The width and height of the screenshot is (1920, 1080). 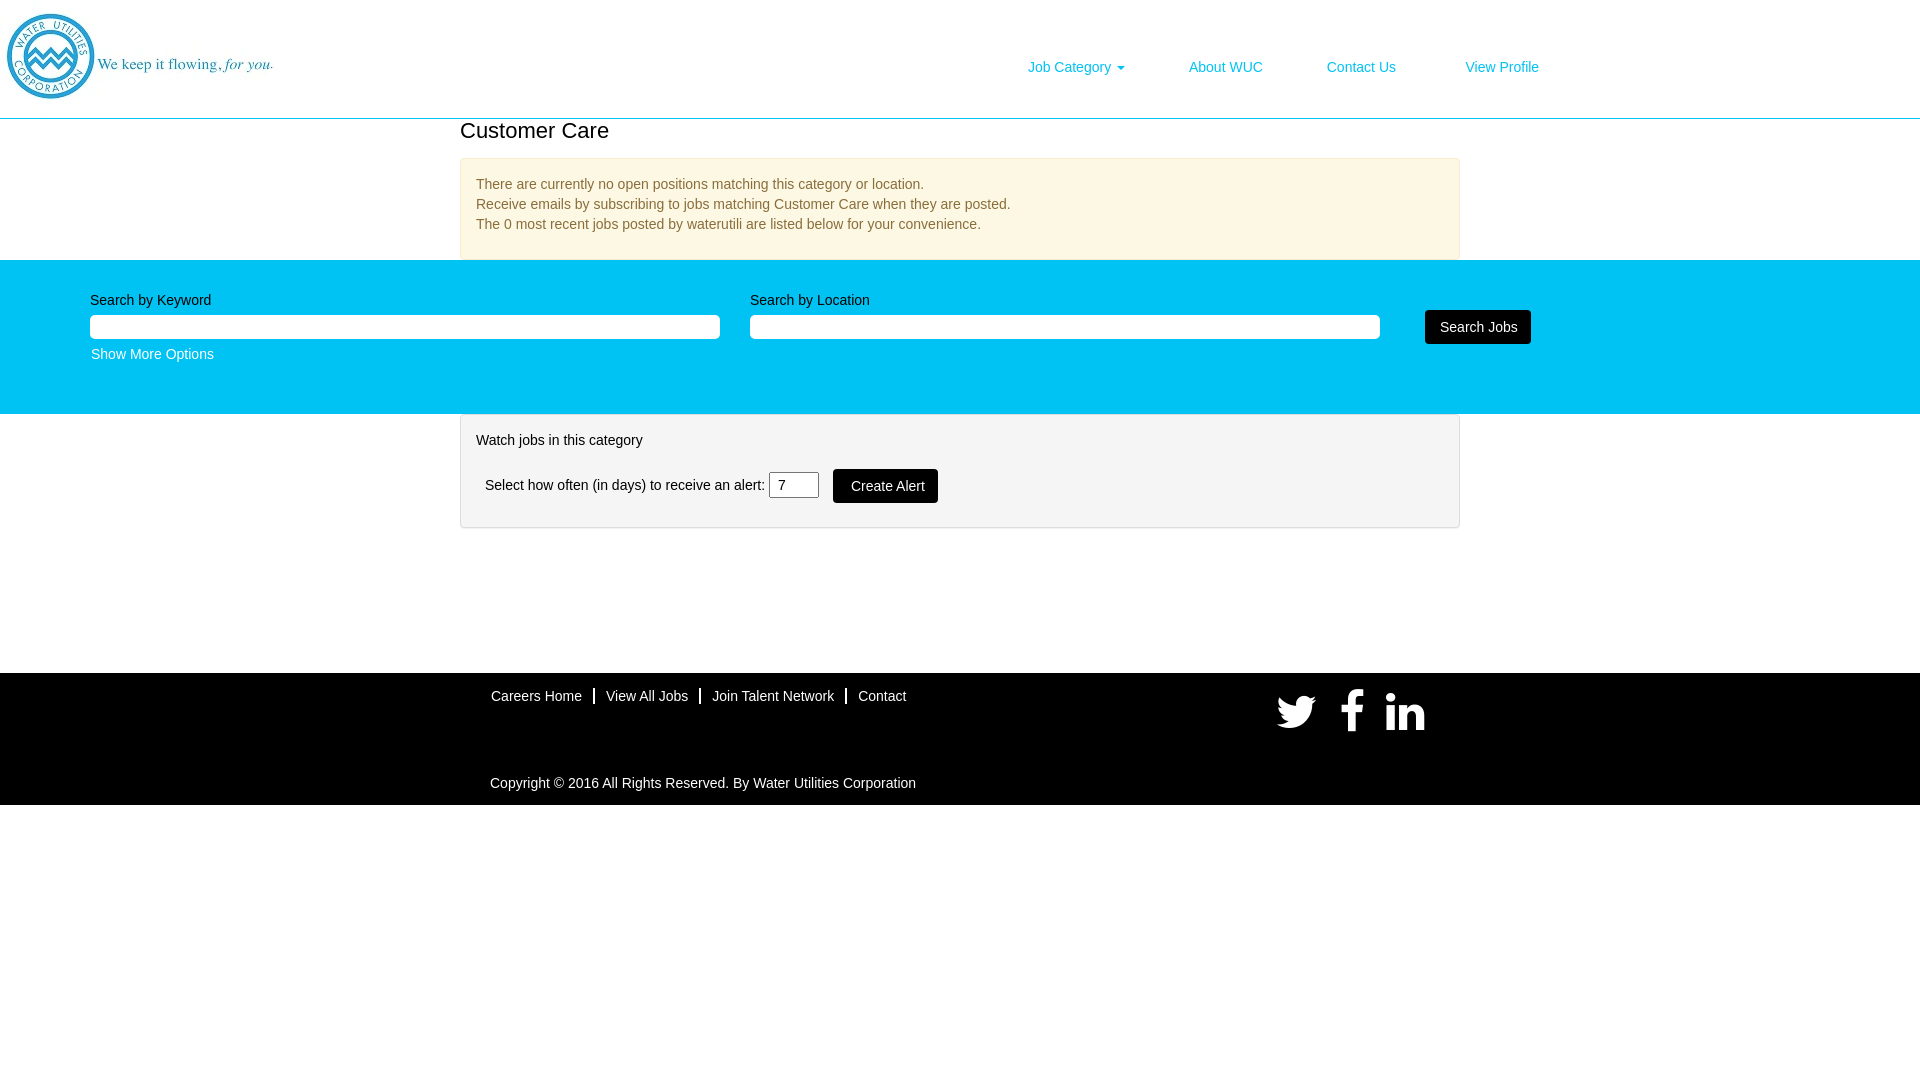 I want to click on View Profile, so click(x=1502, y=66).